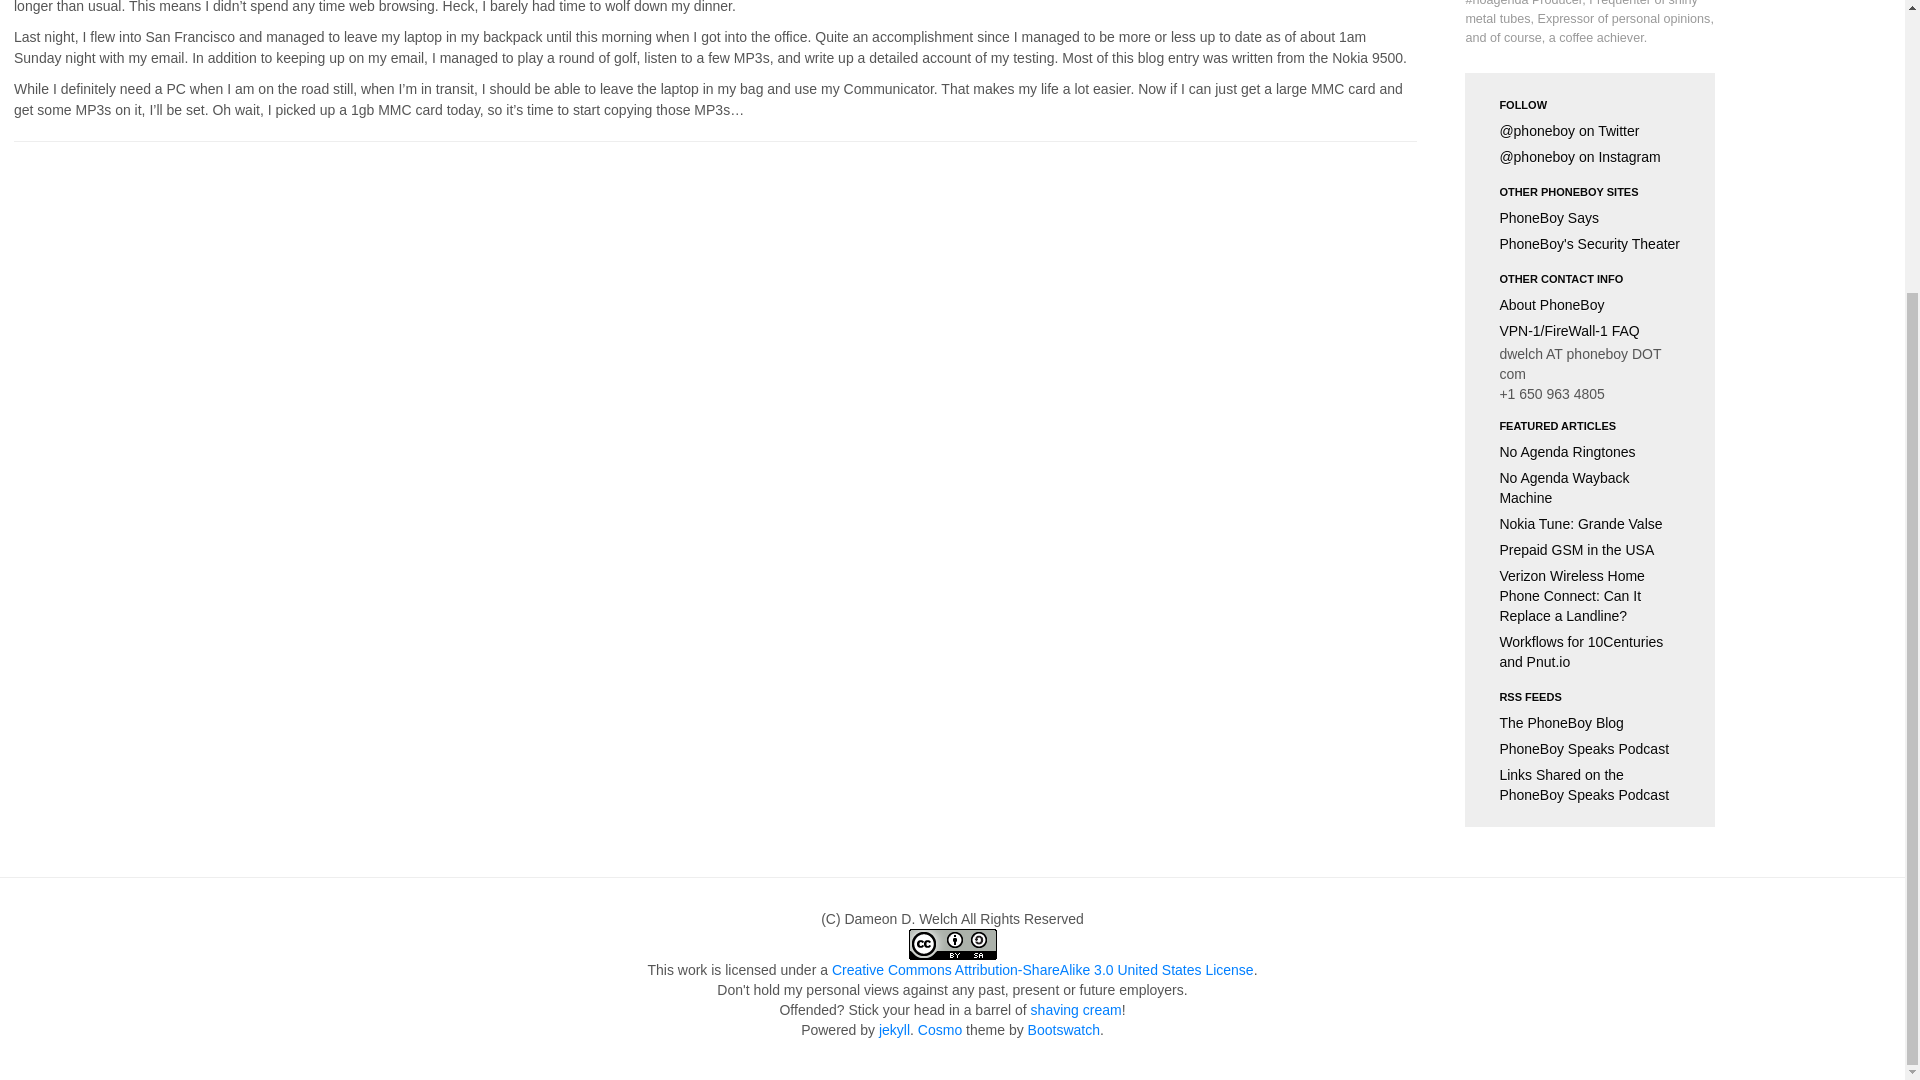  What do you see at coordinates (1590, 748) in the screenshot?
I see `PhoneBoy Speaks Podcast` at bounding box center [1590, 748].